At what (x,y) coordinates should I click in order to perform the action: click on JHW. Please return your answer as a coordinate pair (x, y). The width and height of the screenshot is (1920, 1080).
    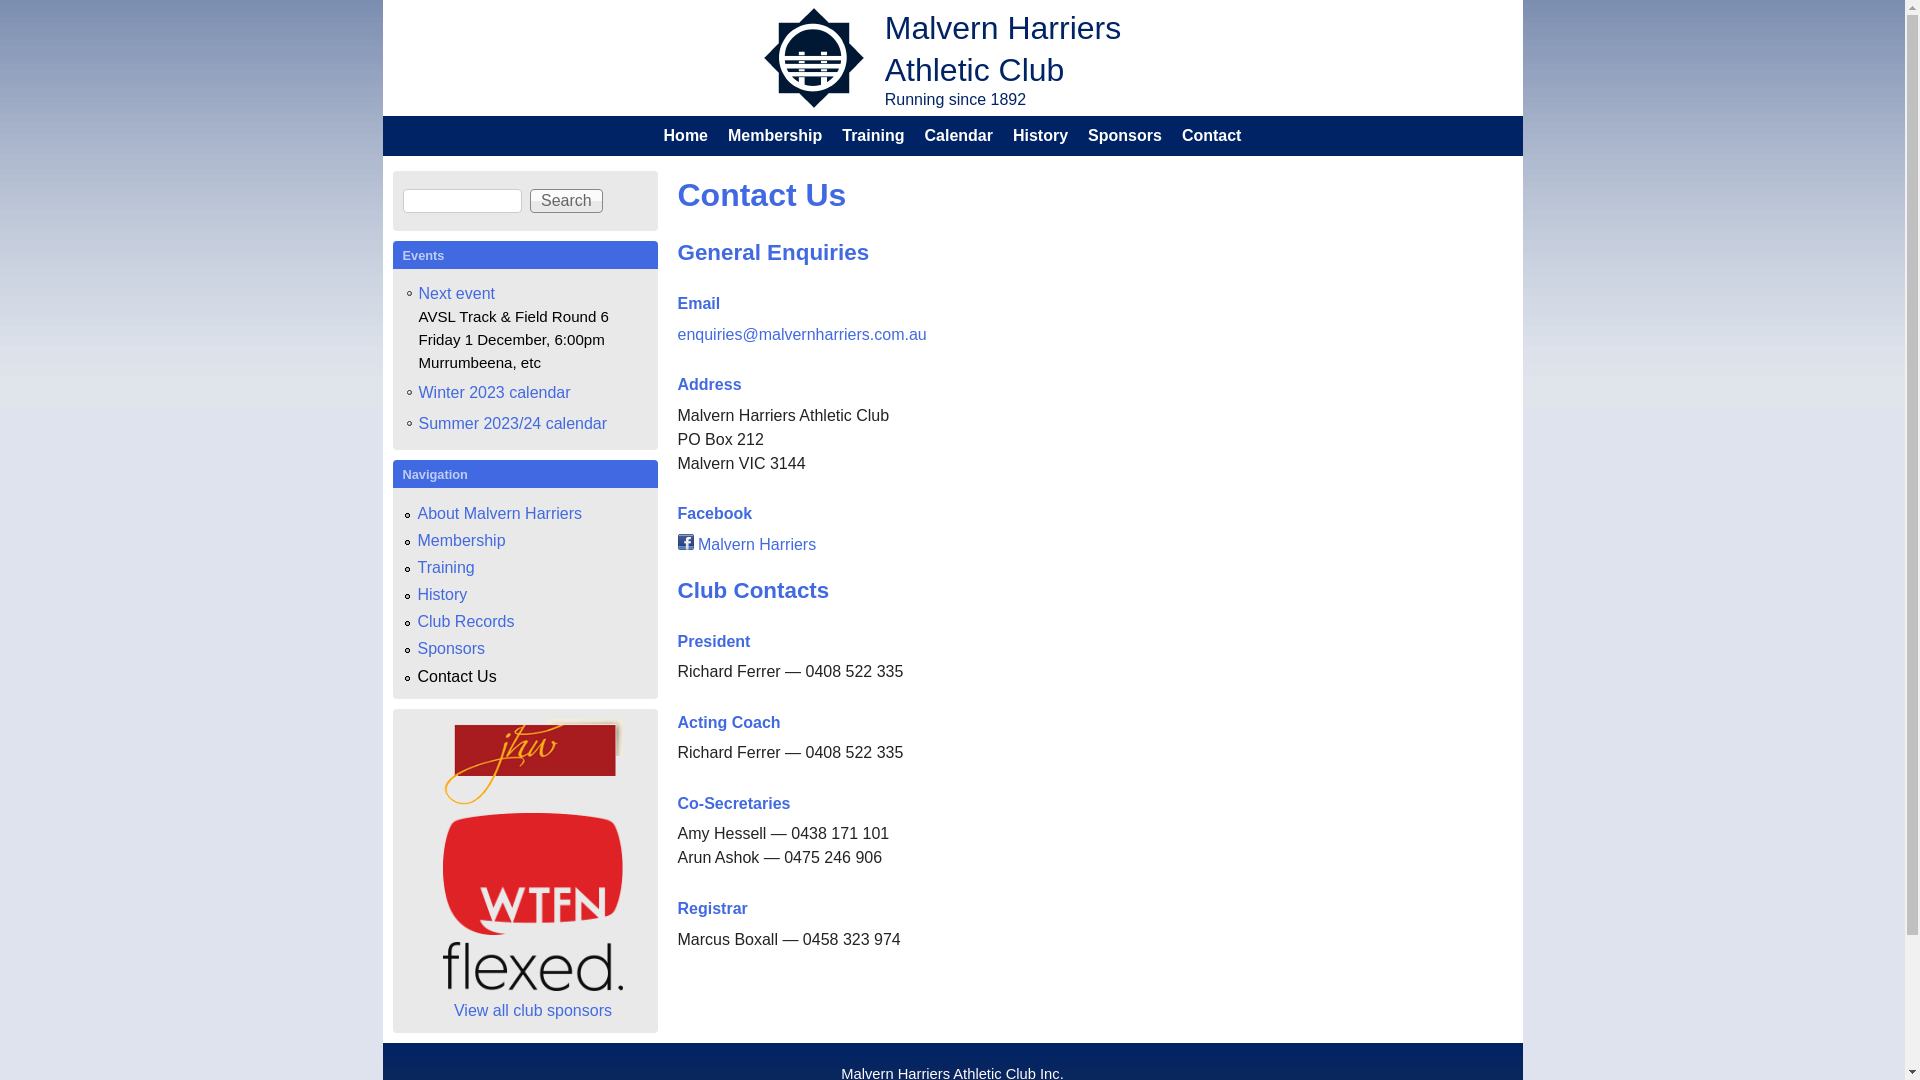
    Looking at the image, I should click on (533, 762).